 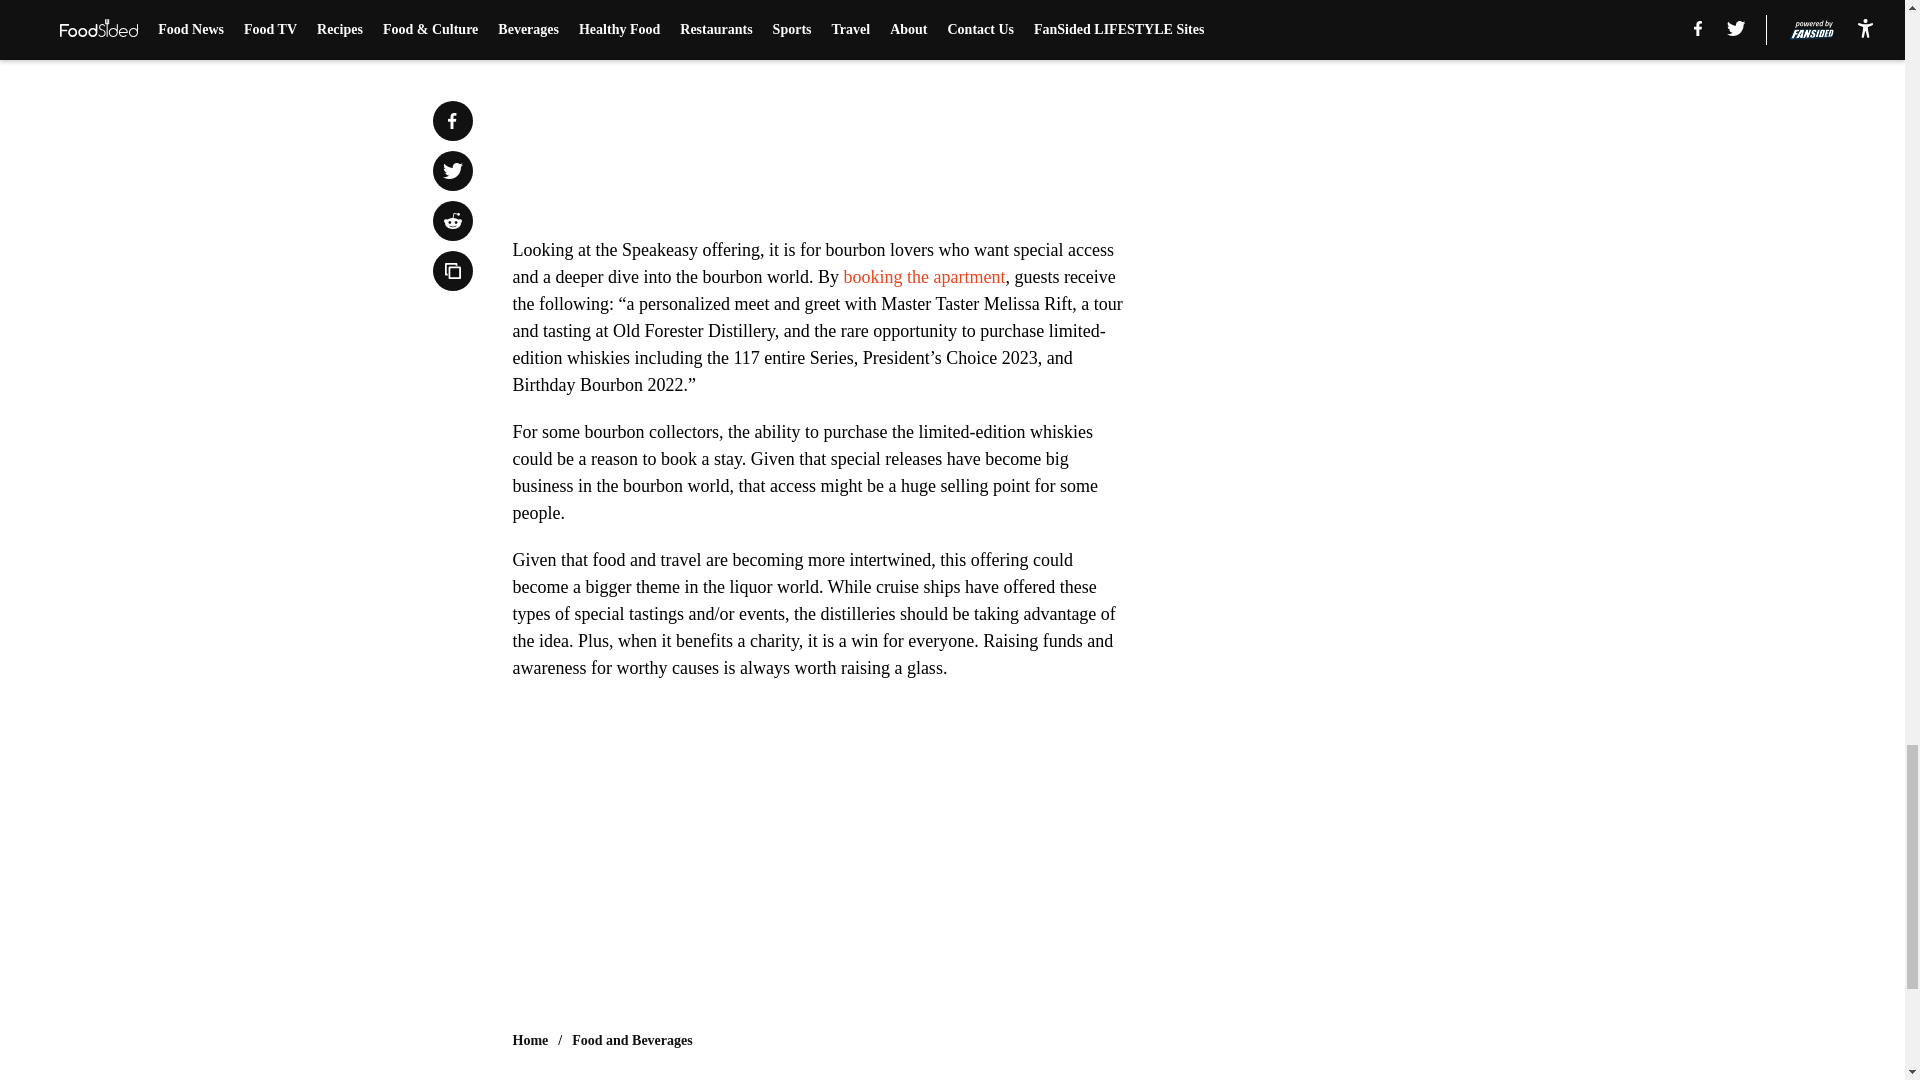 I want to click on Food and Beverages, so click(x=632, y=1040).